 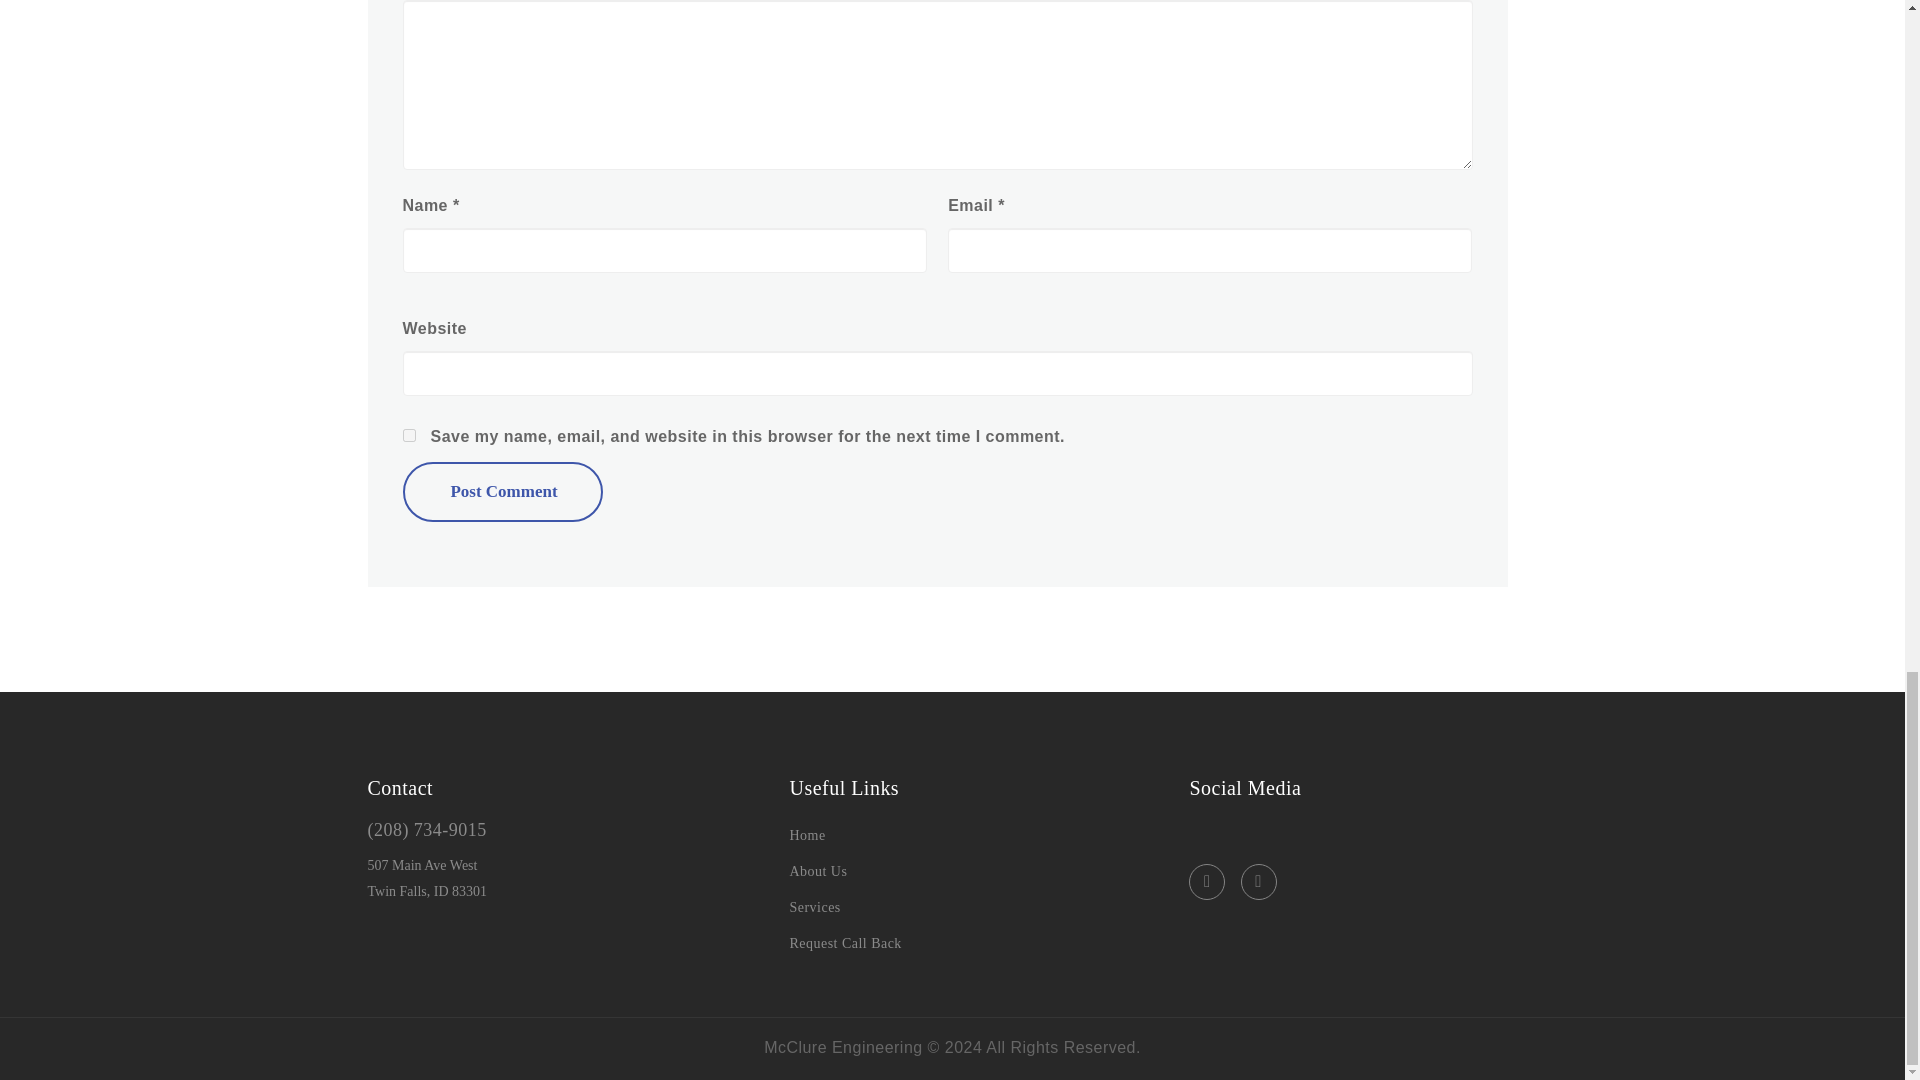 What do you see at coordinates (844, 944) in the screenshot?
I see `Request Call Back` at bounding box center [844, 944].